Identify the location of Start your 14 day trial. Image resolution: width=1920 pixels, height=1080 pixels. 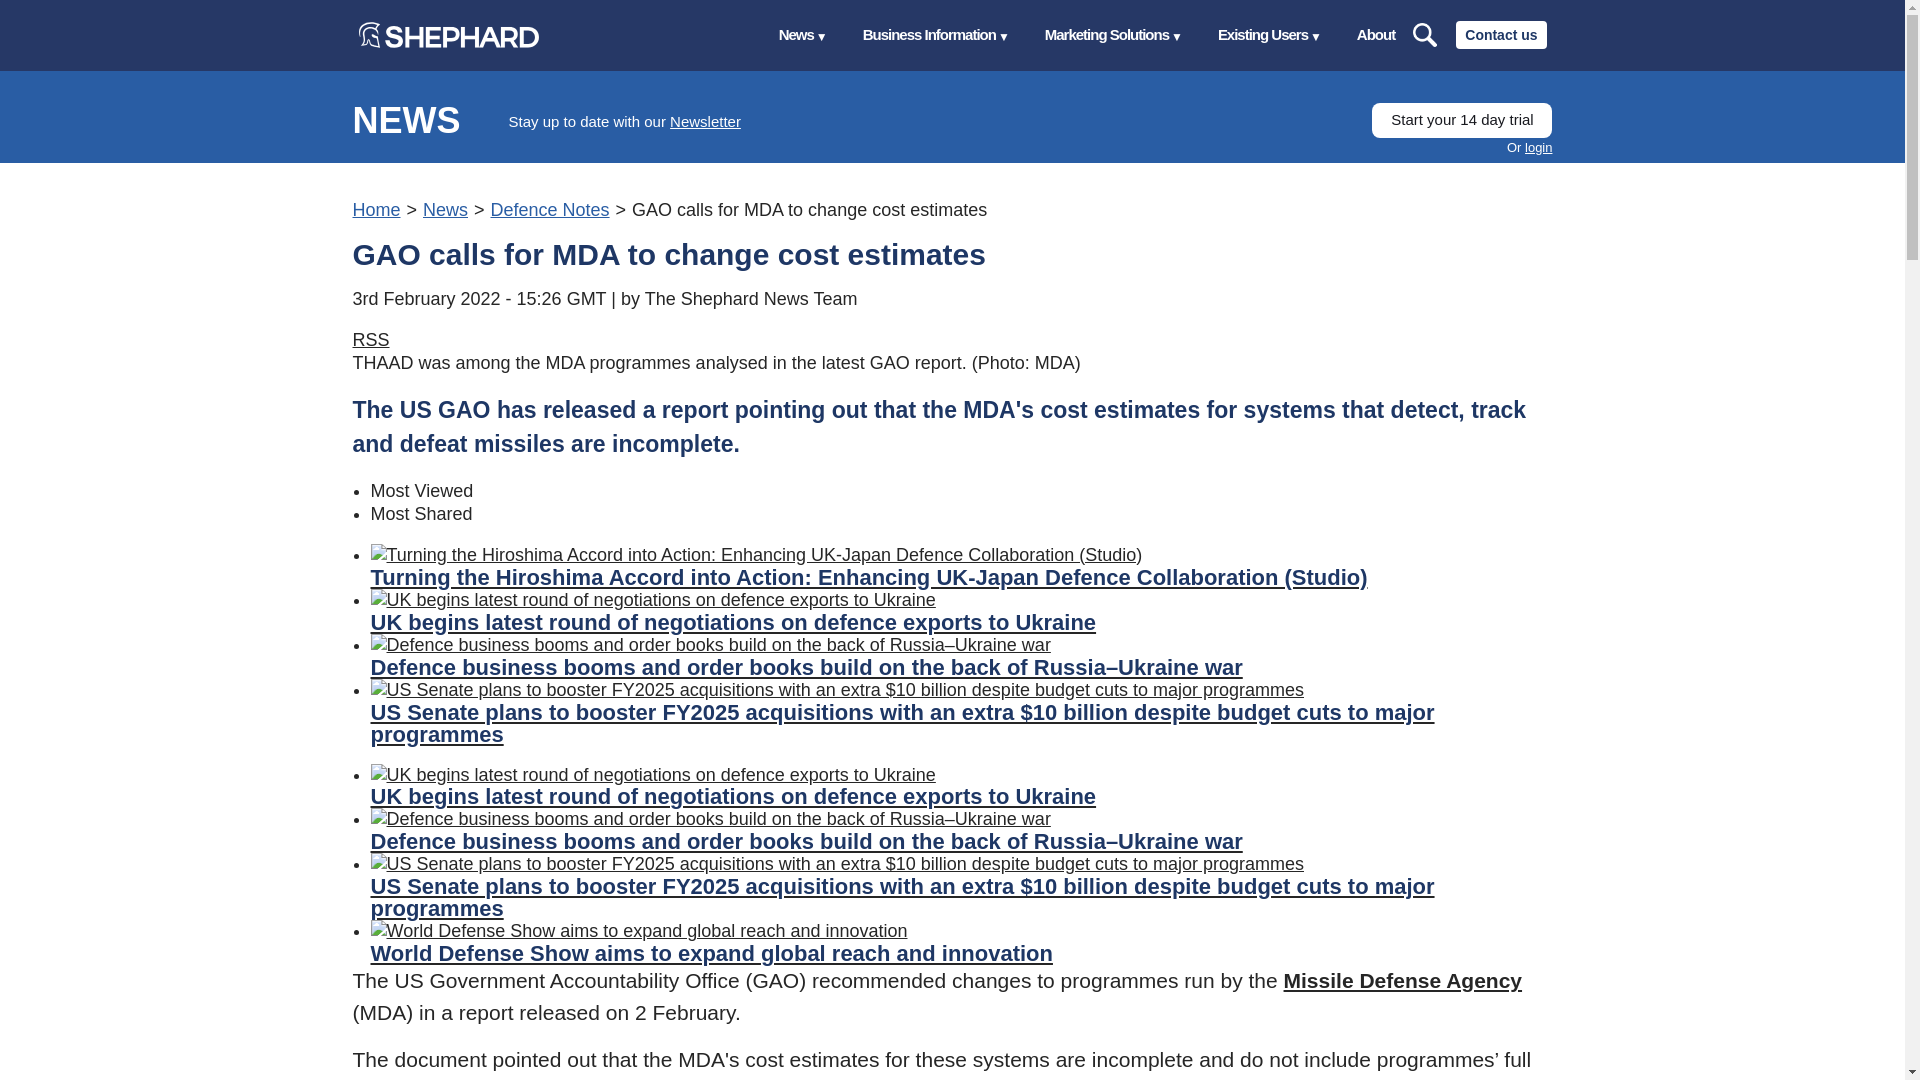
(1462, 120).